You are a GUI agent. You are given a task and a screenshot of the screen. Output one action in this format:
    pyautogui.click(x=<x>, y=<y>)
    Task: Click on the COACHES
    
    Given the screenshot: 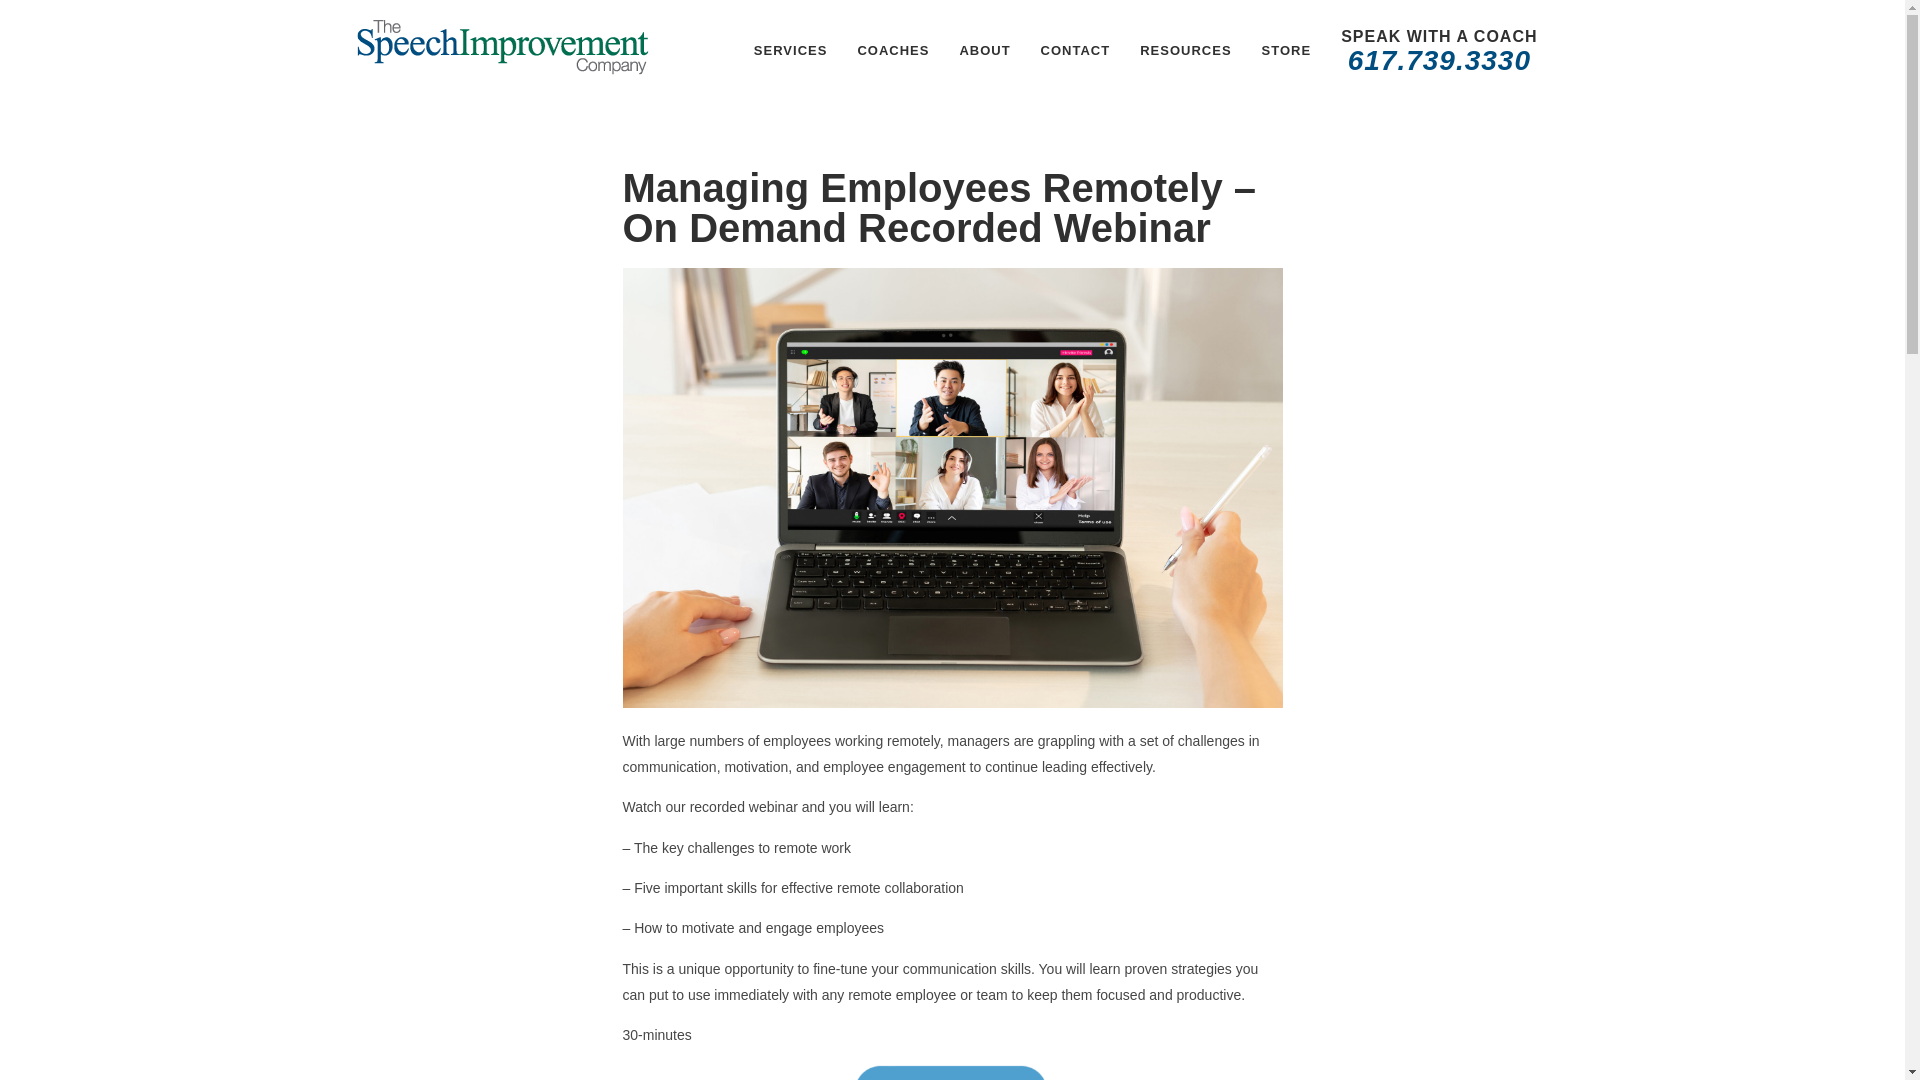 What is the action you would take?
    pyautogui.click(x=893, y=50)
    